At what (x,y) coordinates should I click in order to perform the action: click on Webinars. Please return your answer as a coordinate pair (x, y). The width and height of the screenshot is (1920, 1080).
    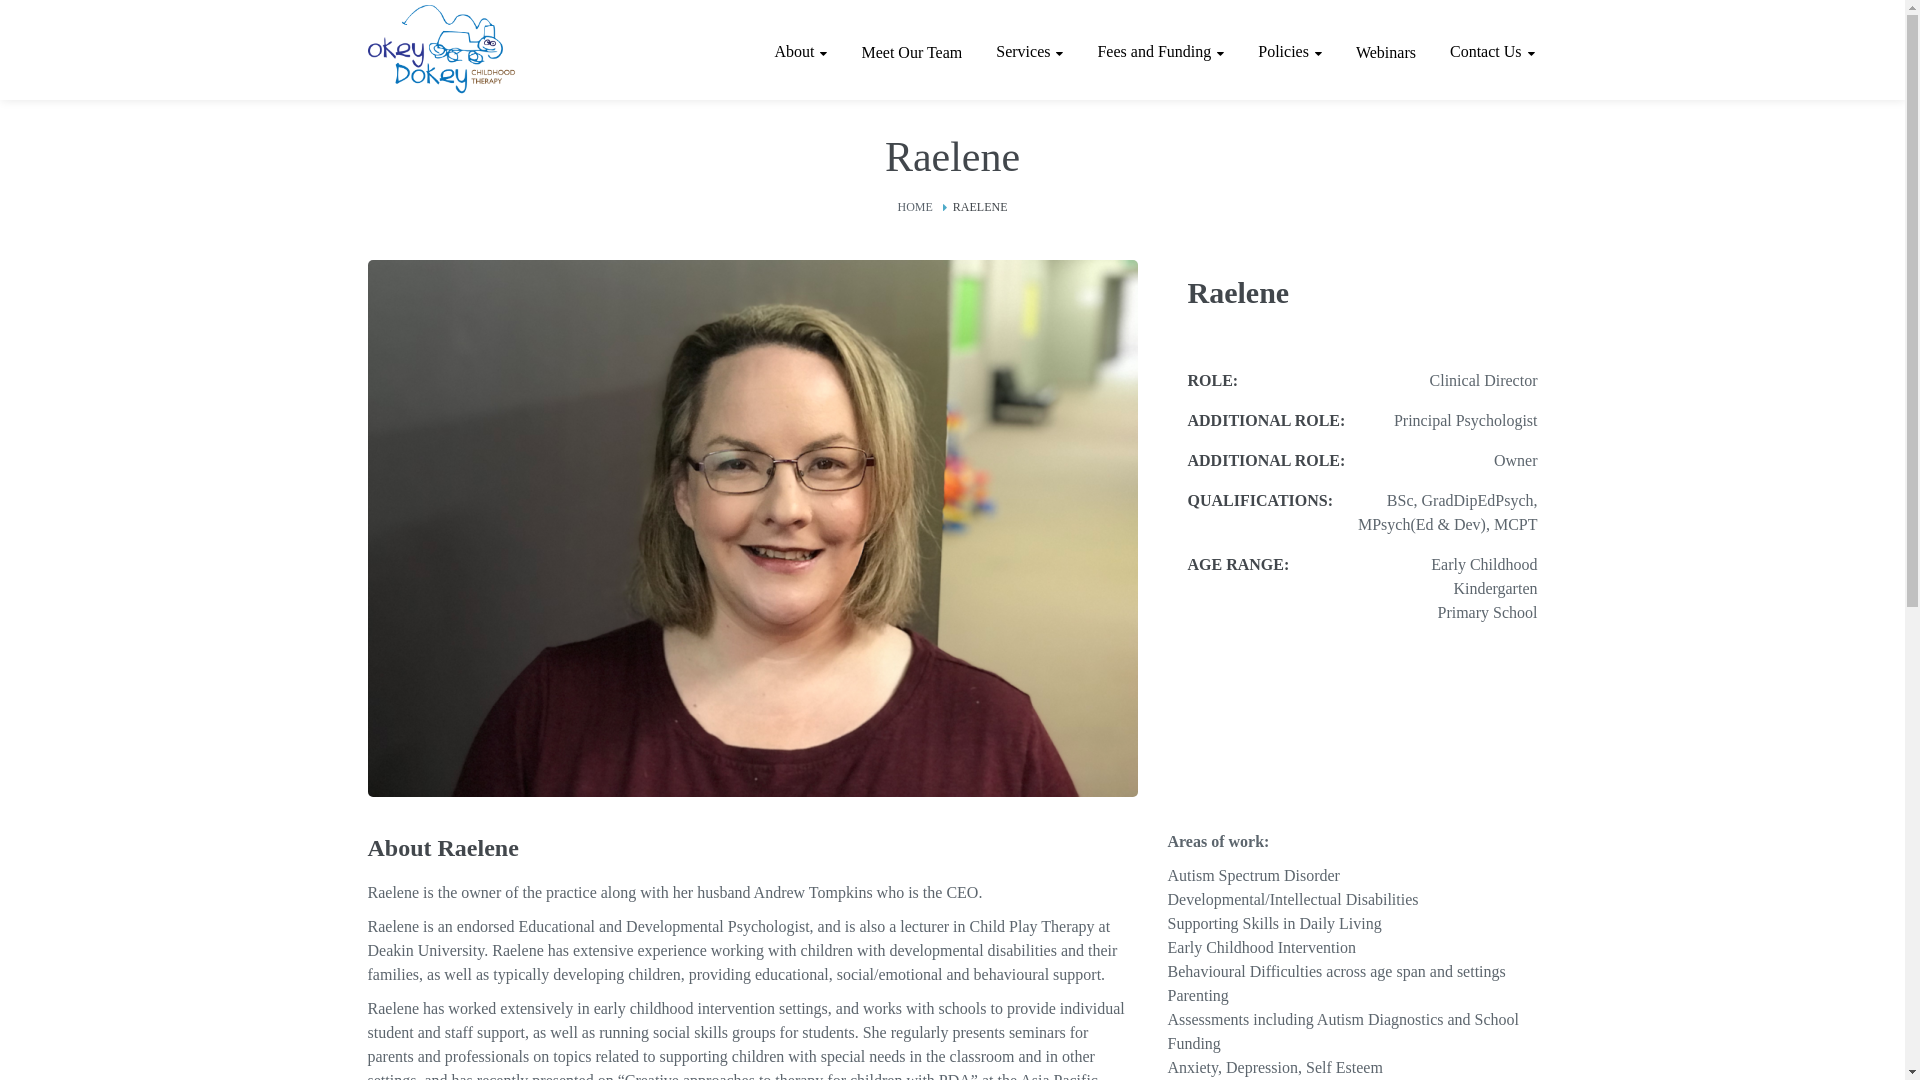
    Looking at the image, I should click on (1386, 53).